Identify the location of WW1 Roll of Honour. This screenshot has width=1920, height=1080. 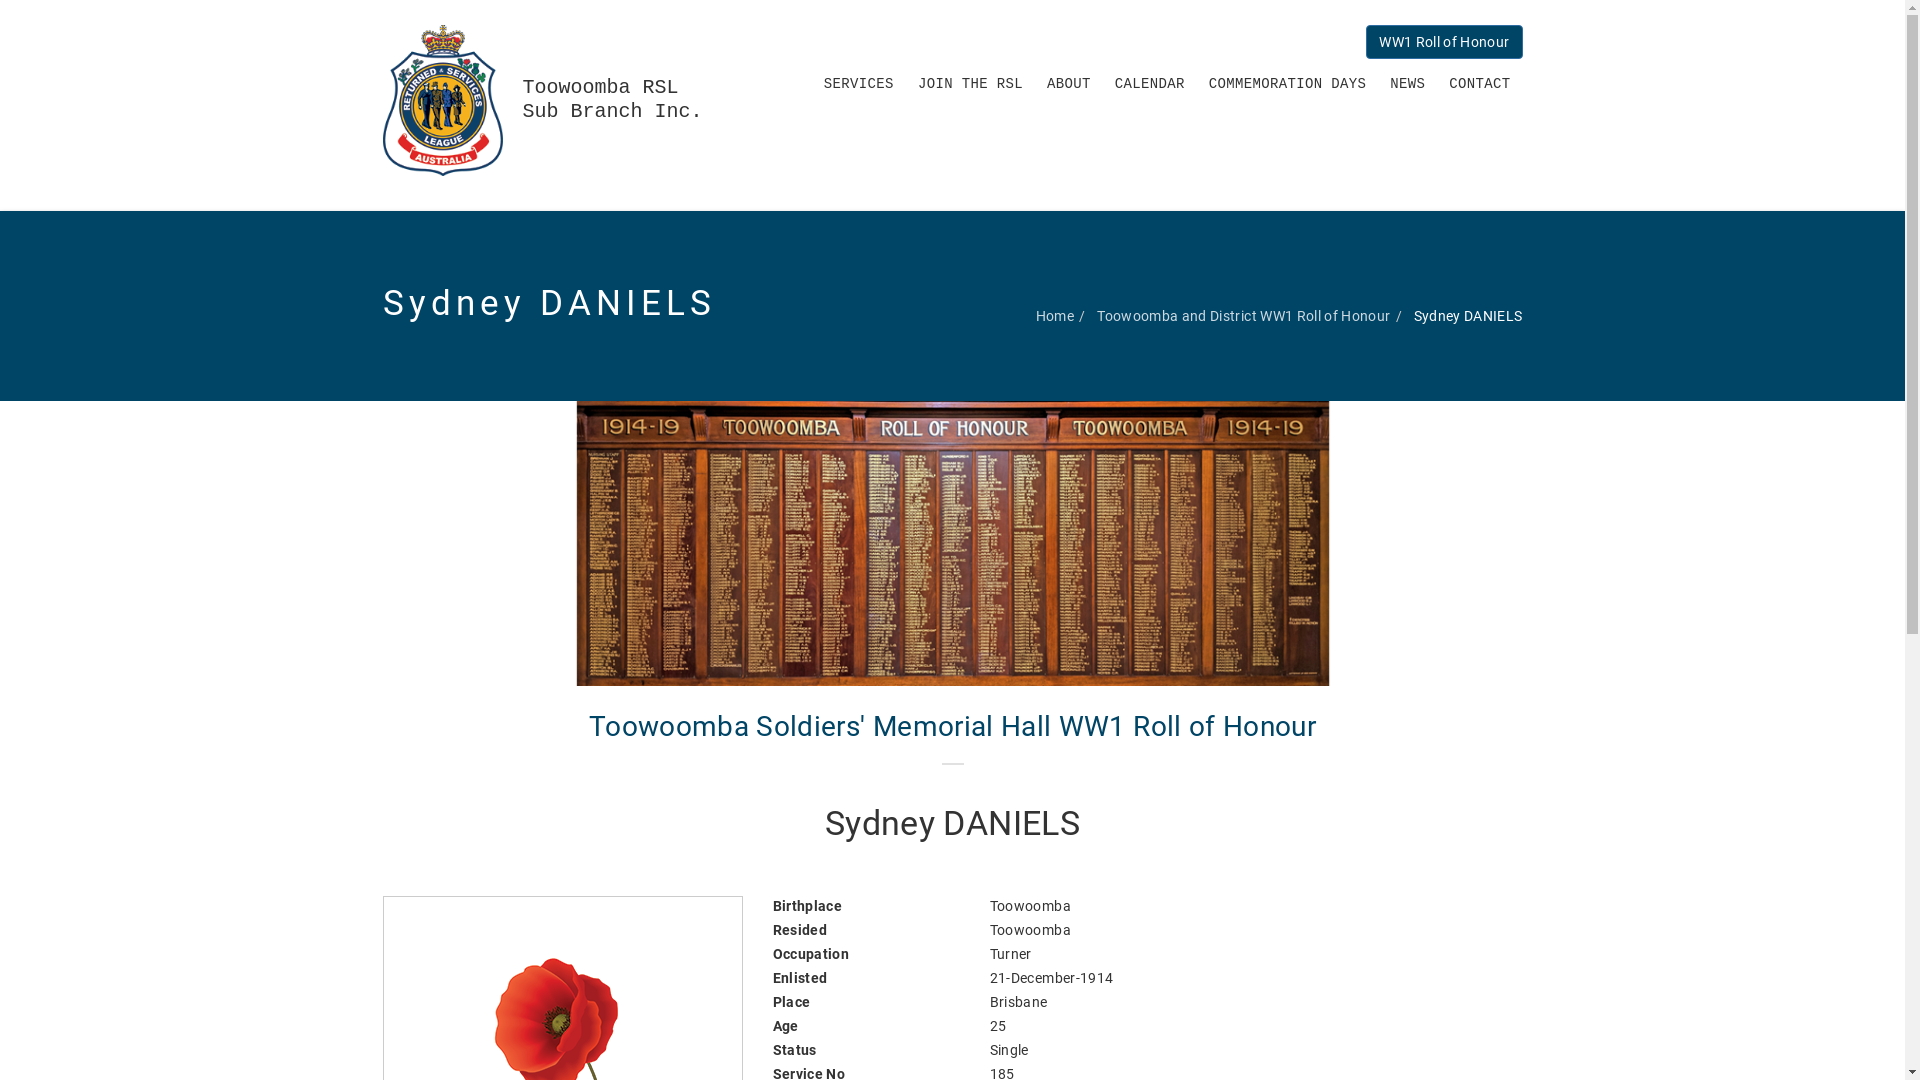
(1444, 42).